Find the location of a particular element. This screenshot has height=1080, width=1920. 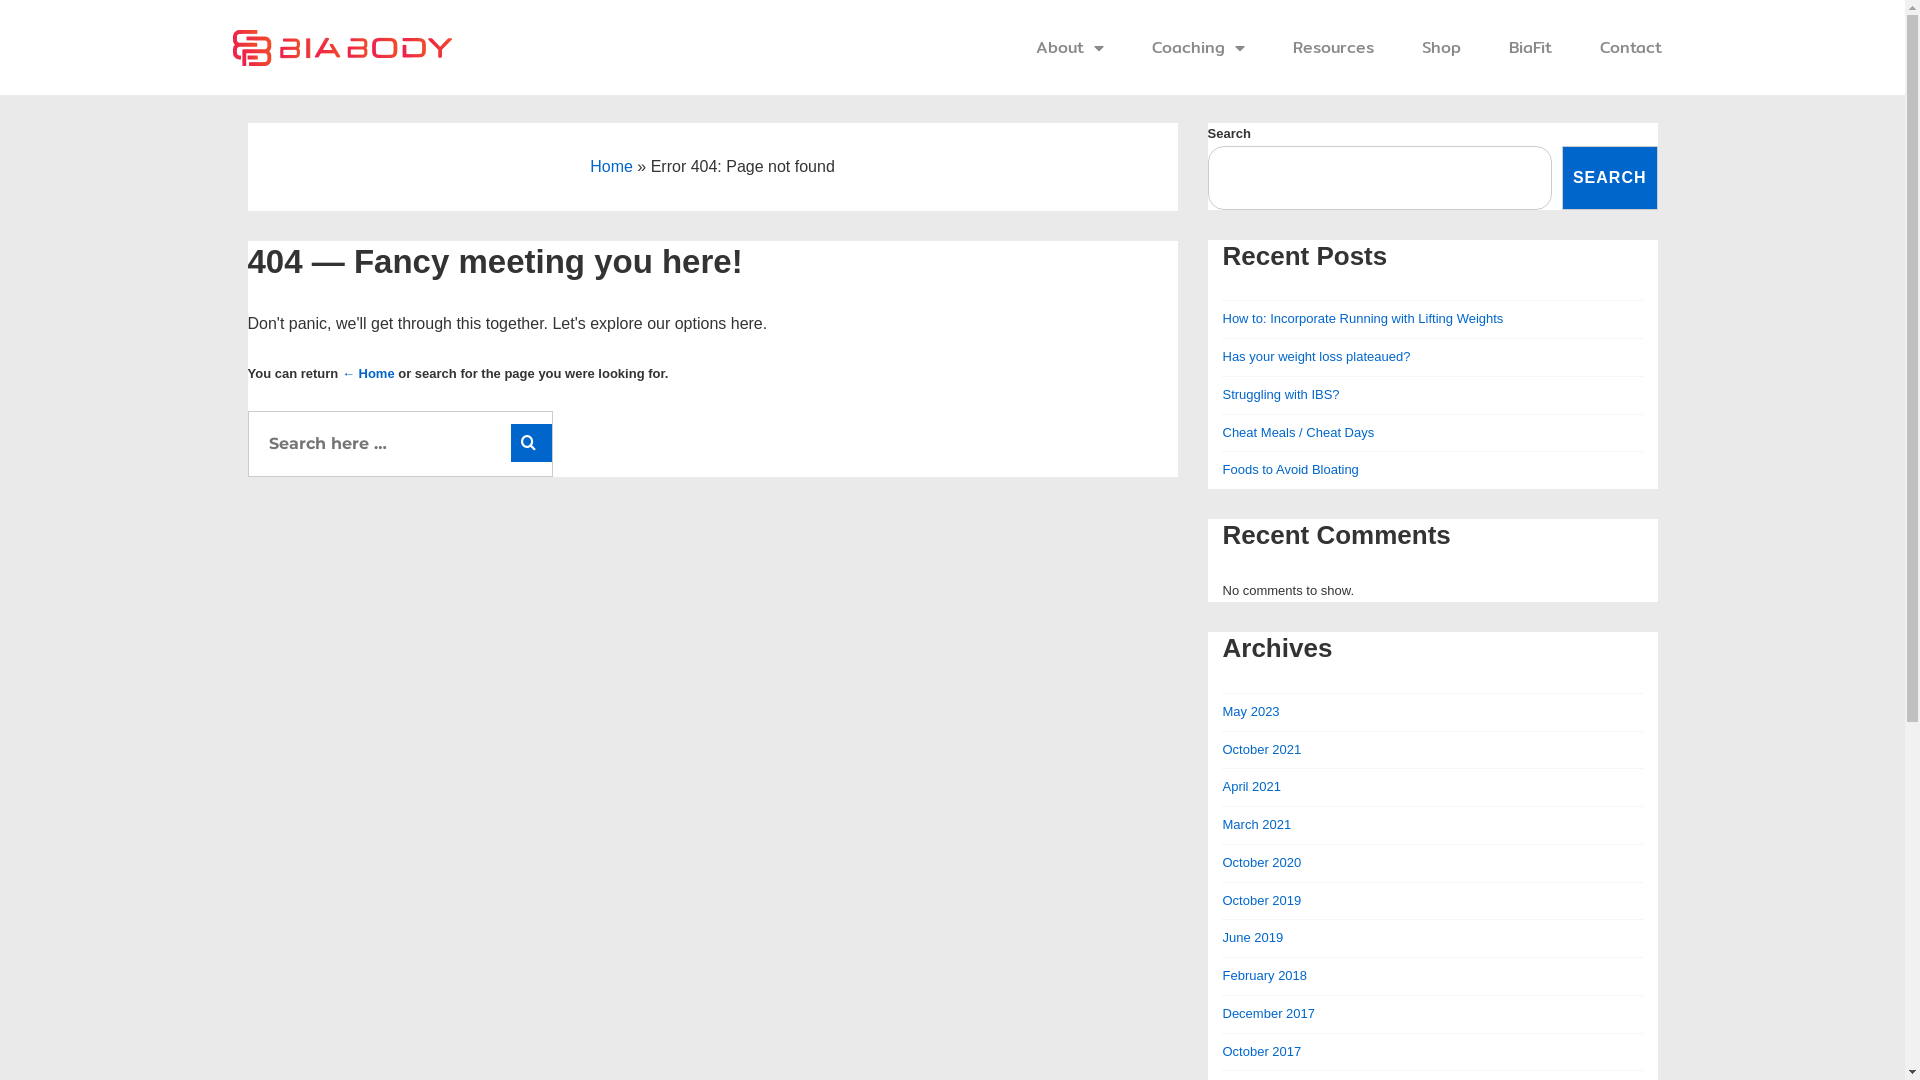

May 2023 is located at coordinates (1250, 712).